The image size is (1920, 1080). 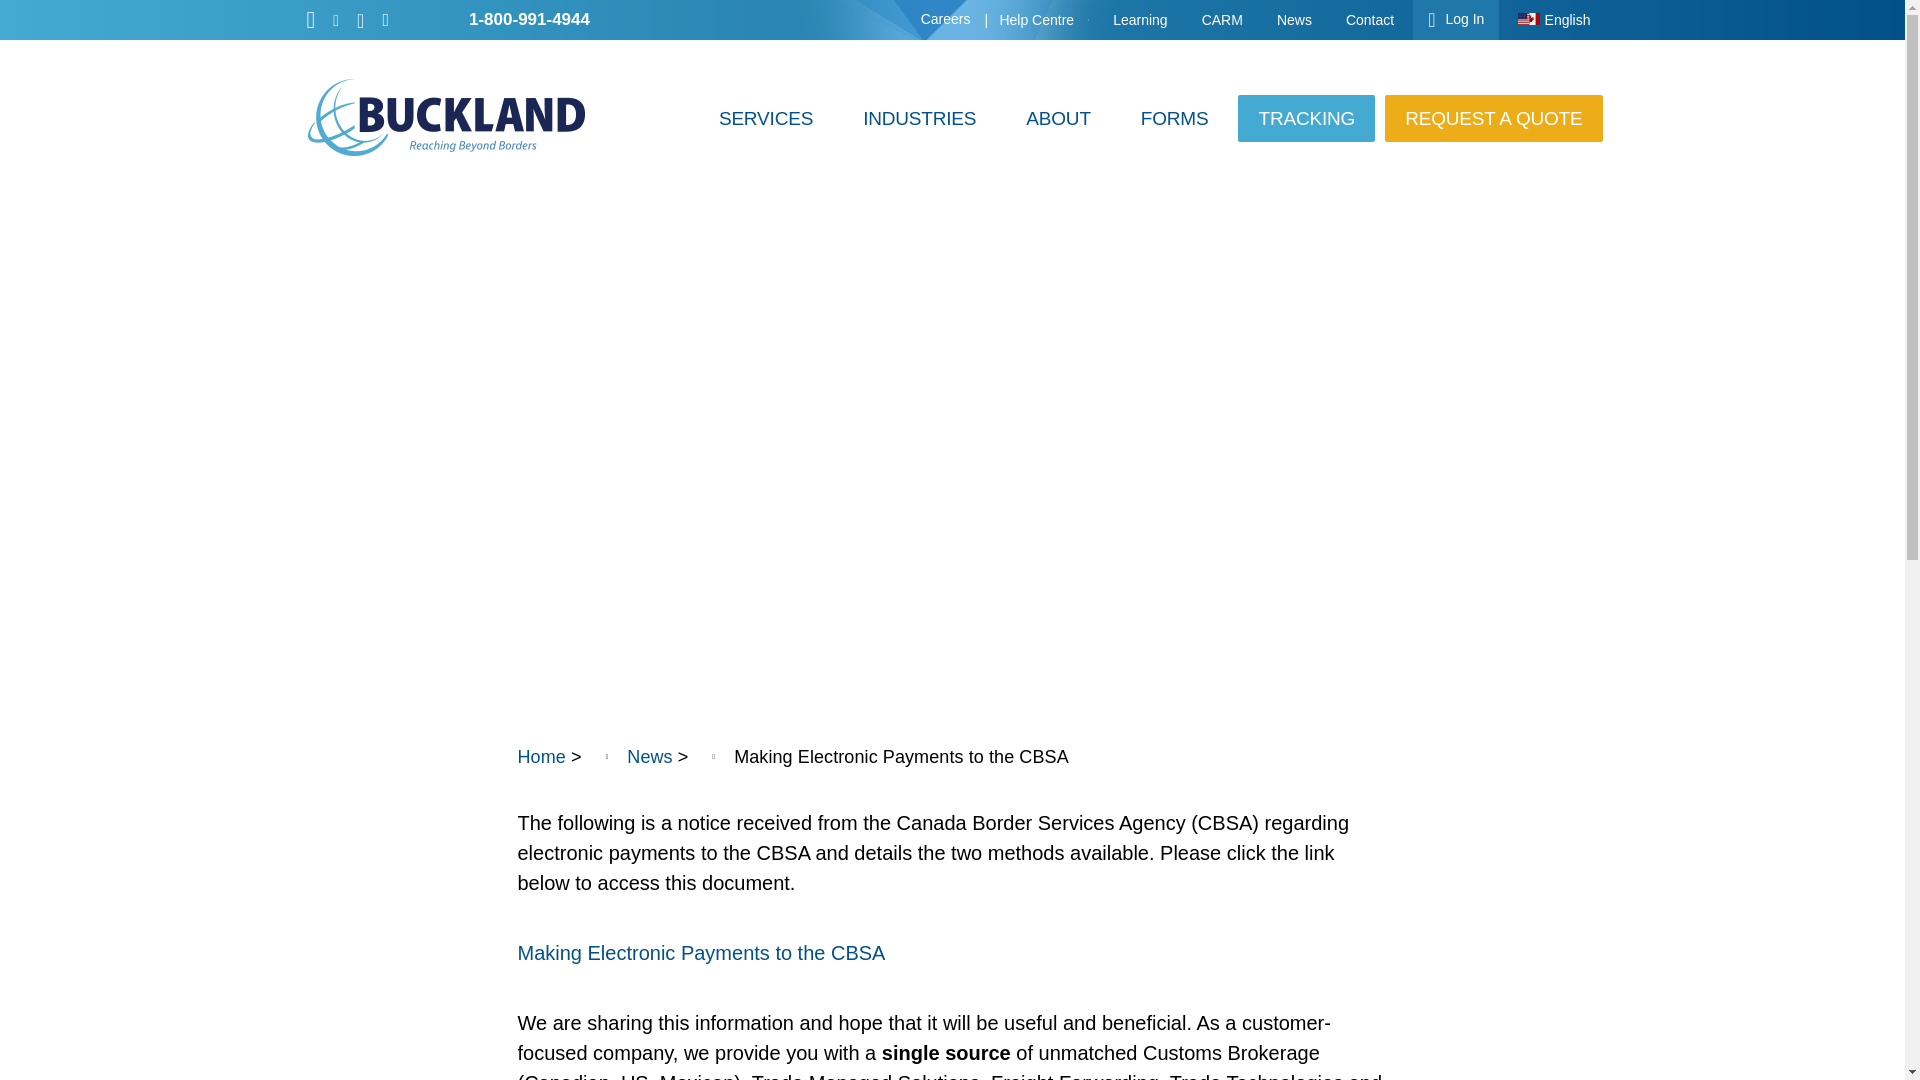 What do you see at coordinates (1140, 20) in the screenshot?
I see `Learning` at bounding box center [1140, 20].